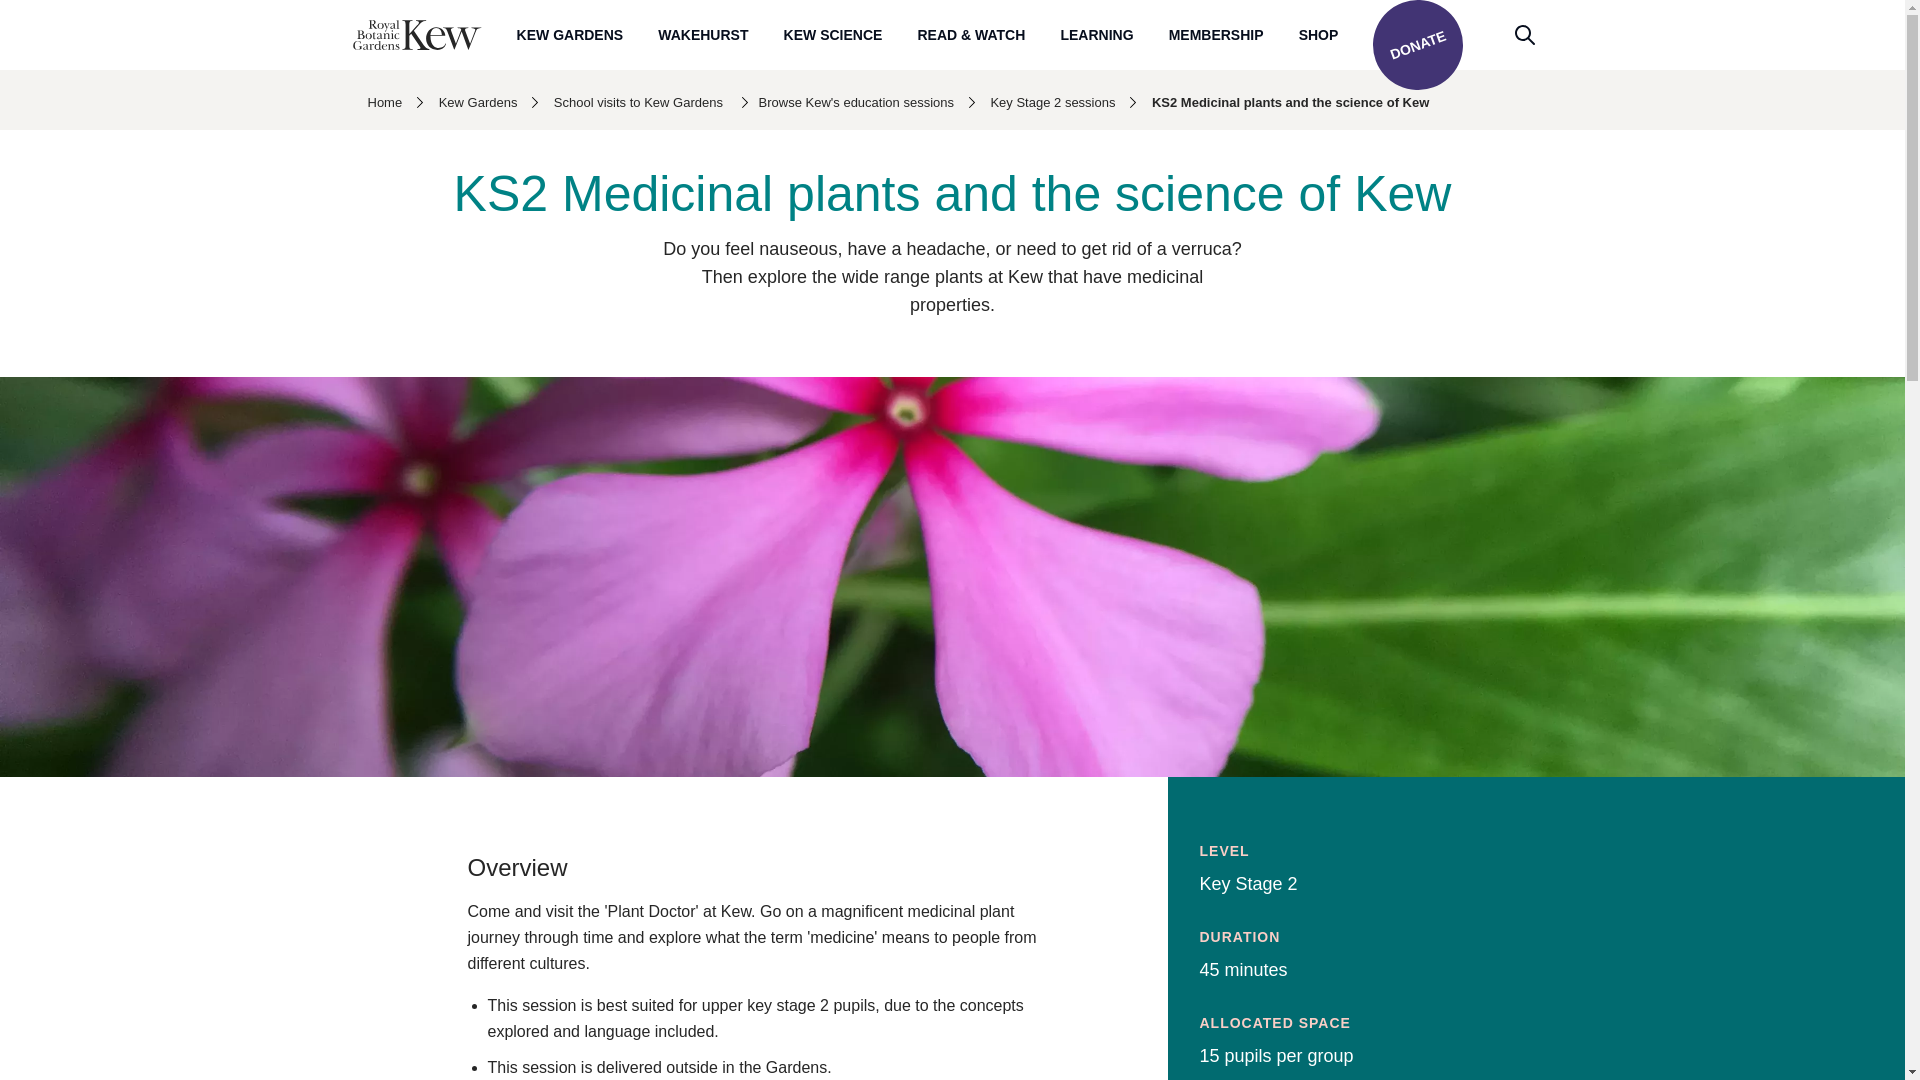  I want to click on LEARNING, so click(1096, 34).